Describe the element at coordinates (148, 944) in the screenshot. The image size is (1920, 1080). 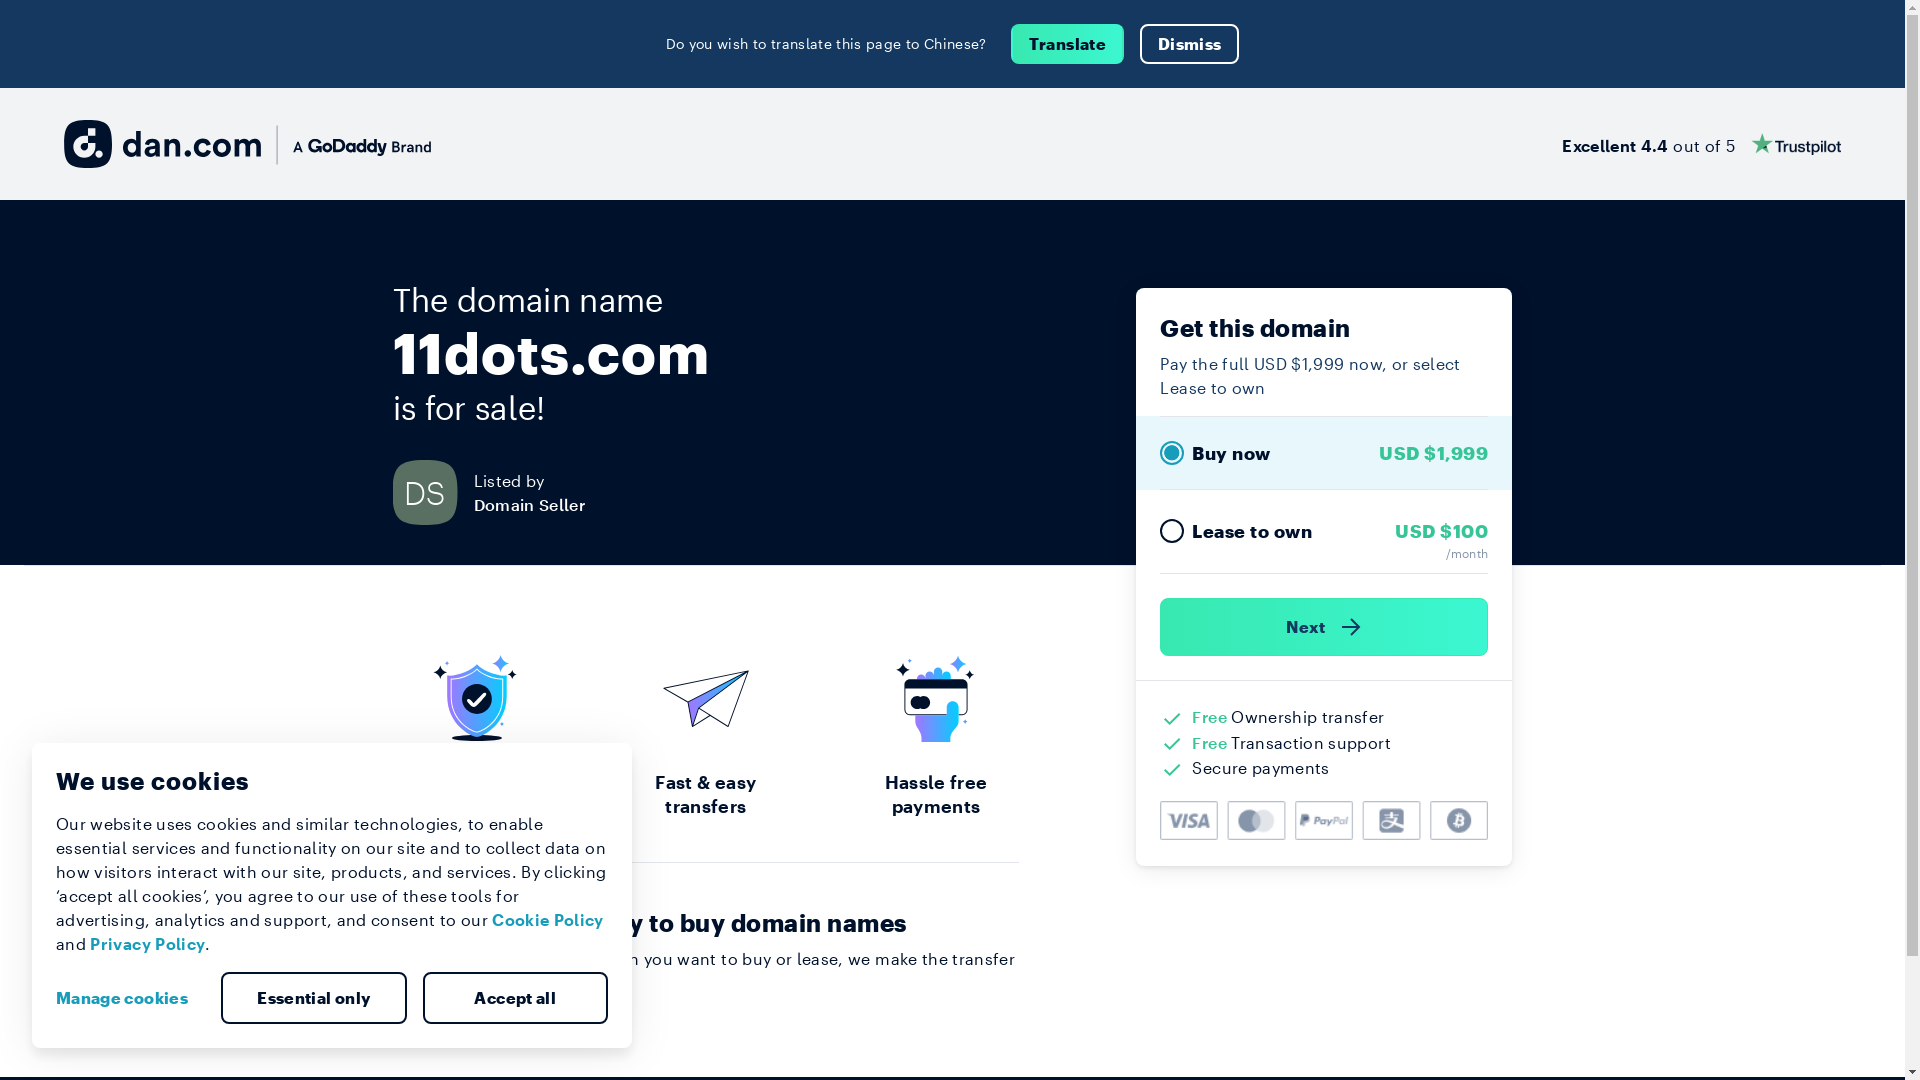
I see `Privacy Policy` at that location.